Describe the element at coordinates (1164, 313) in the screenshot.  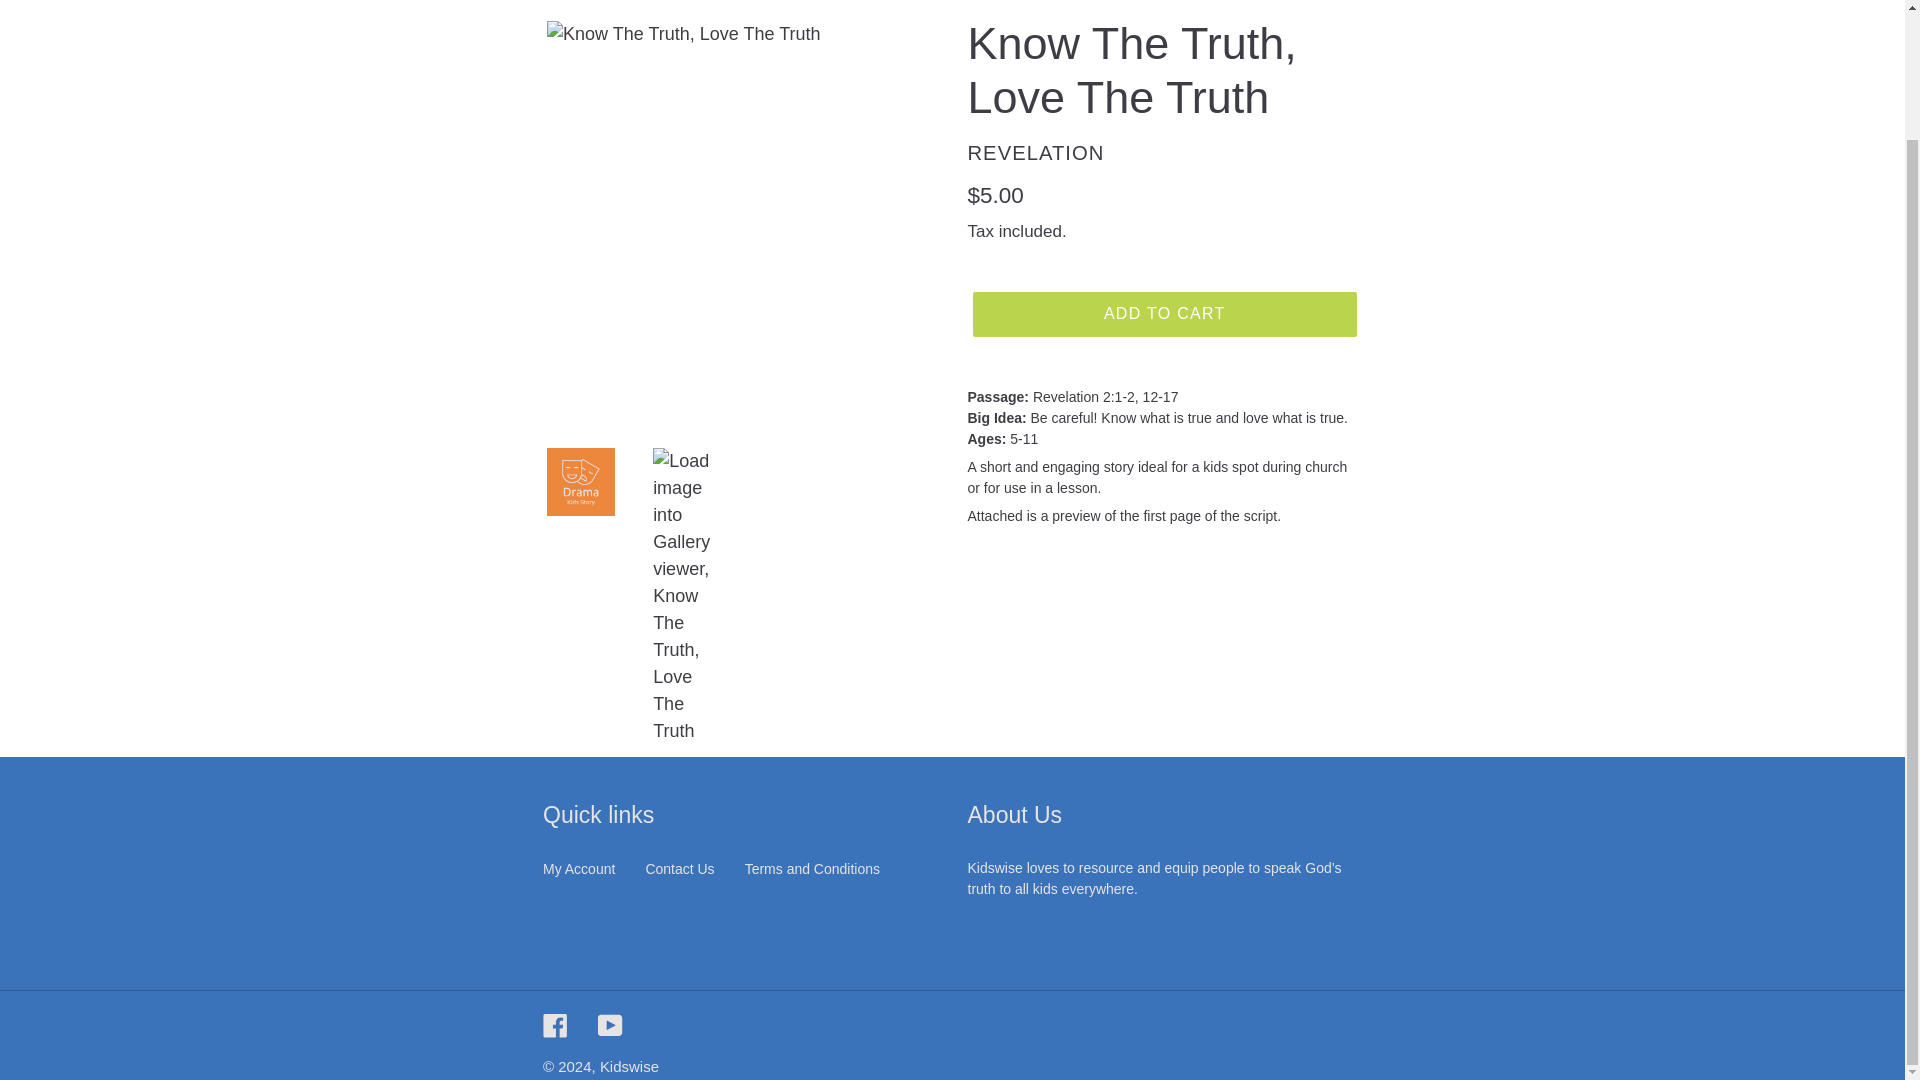
I see `ADD TO CART` at that location.